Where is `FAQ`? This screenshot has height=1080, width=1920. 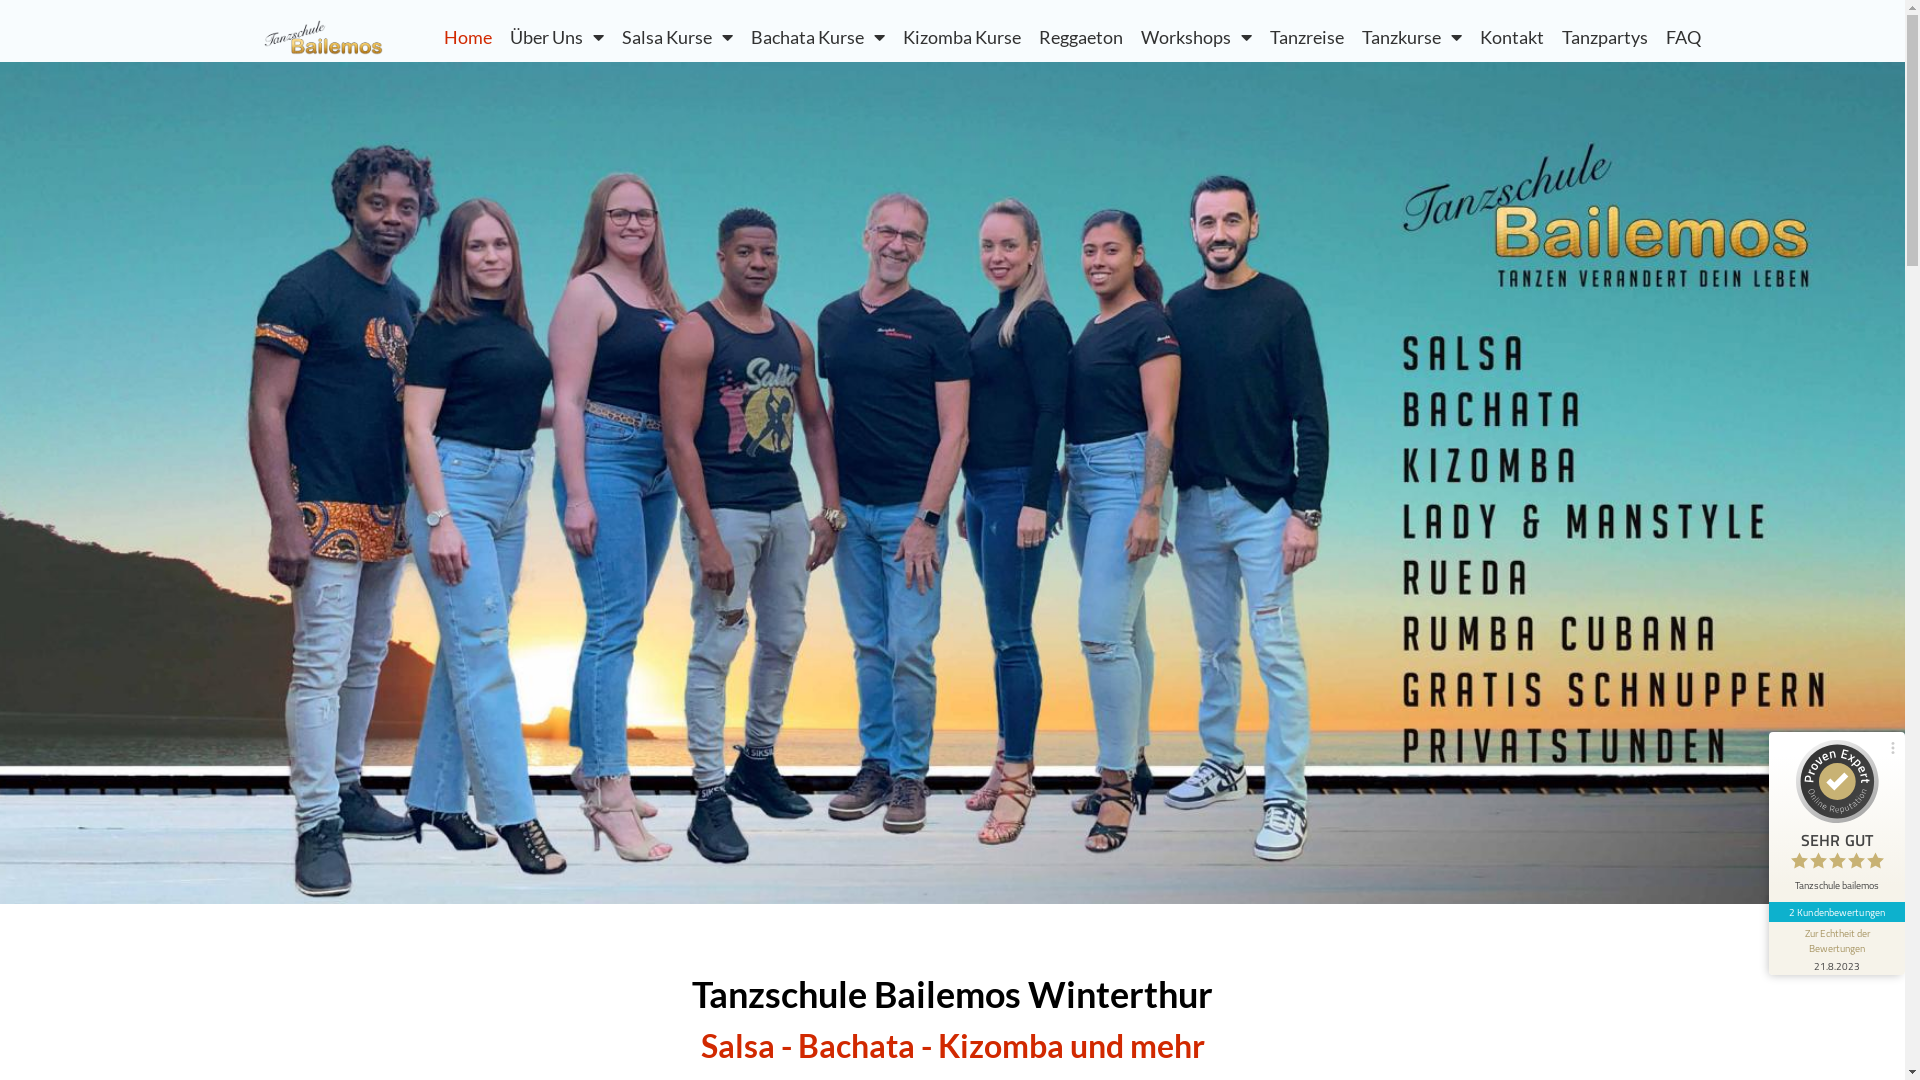
FAQ is located at coordinates (1684, 37).